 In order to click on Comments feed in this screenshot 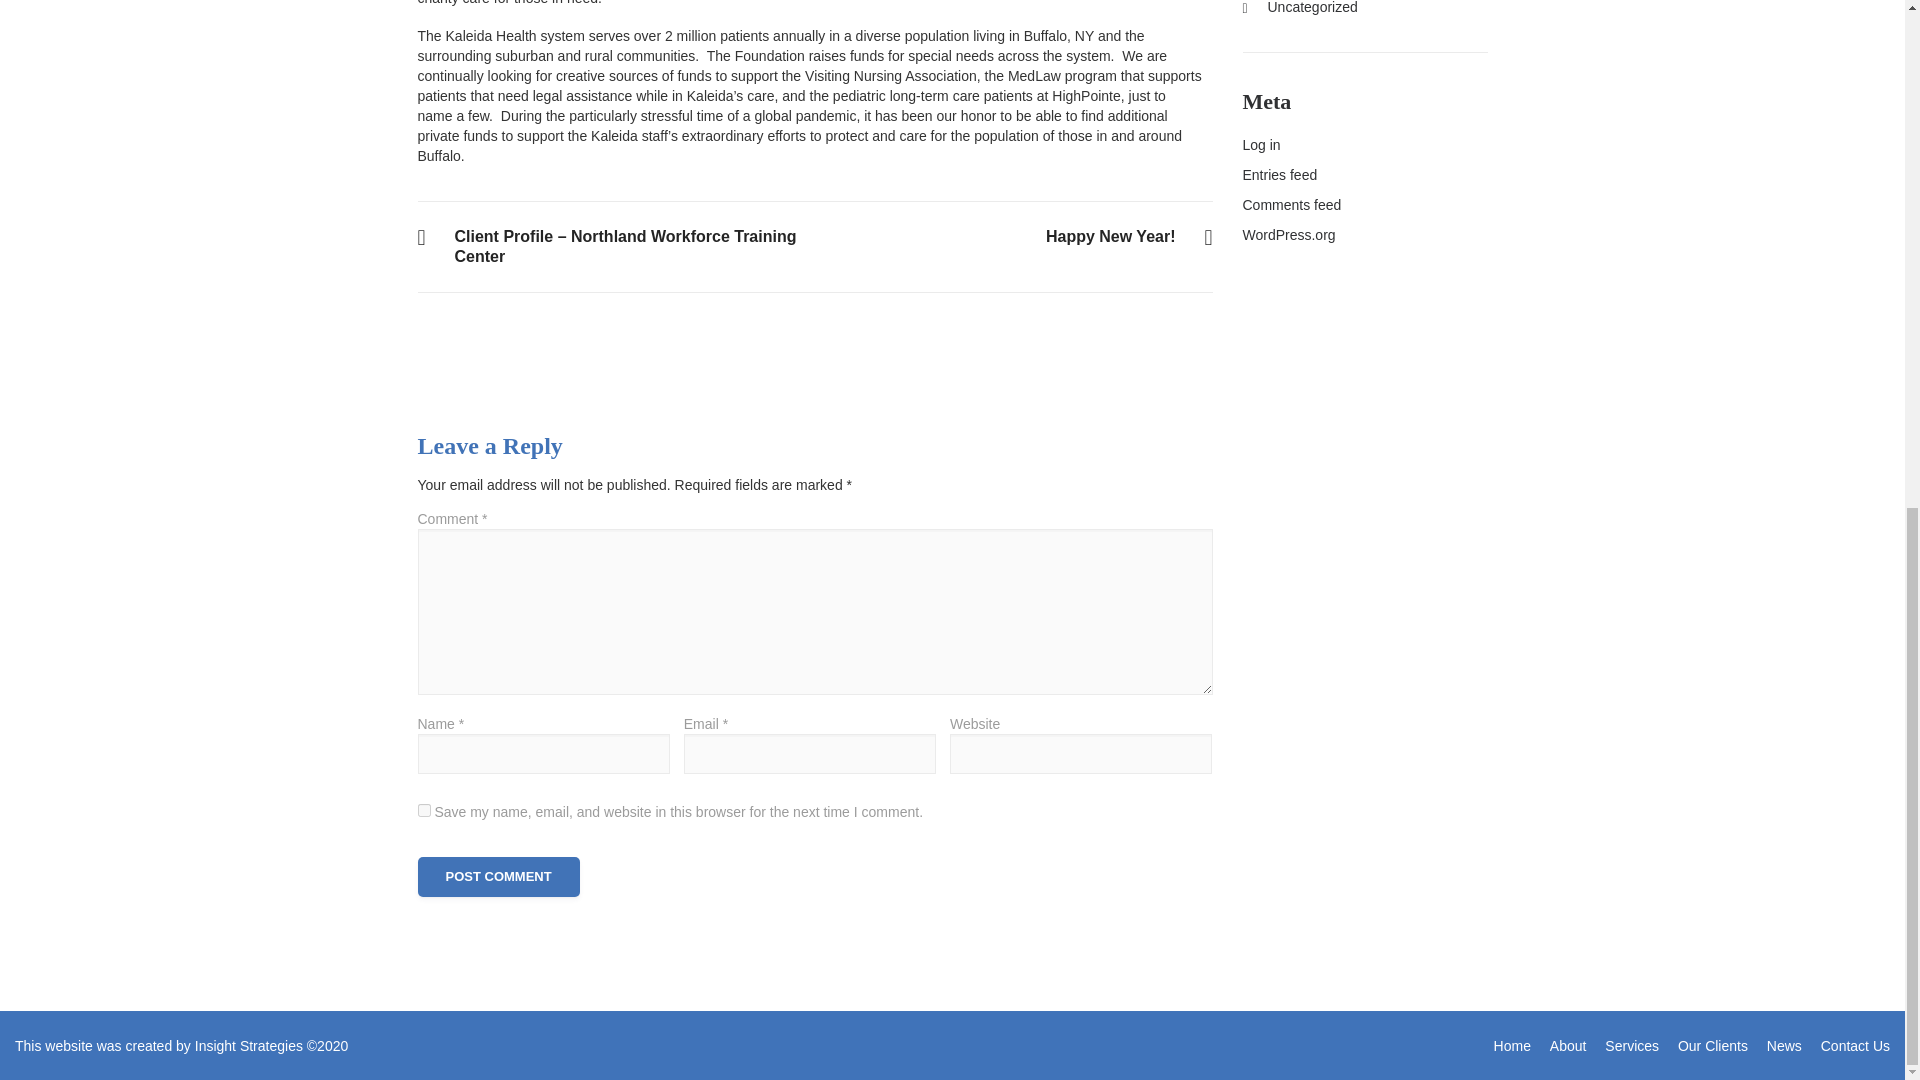, I will do `click(1776, 1046)`.